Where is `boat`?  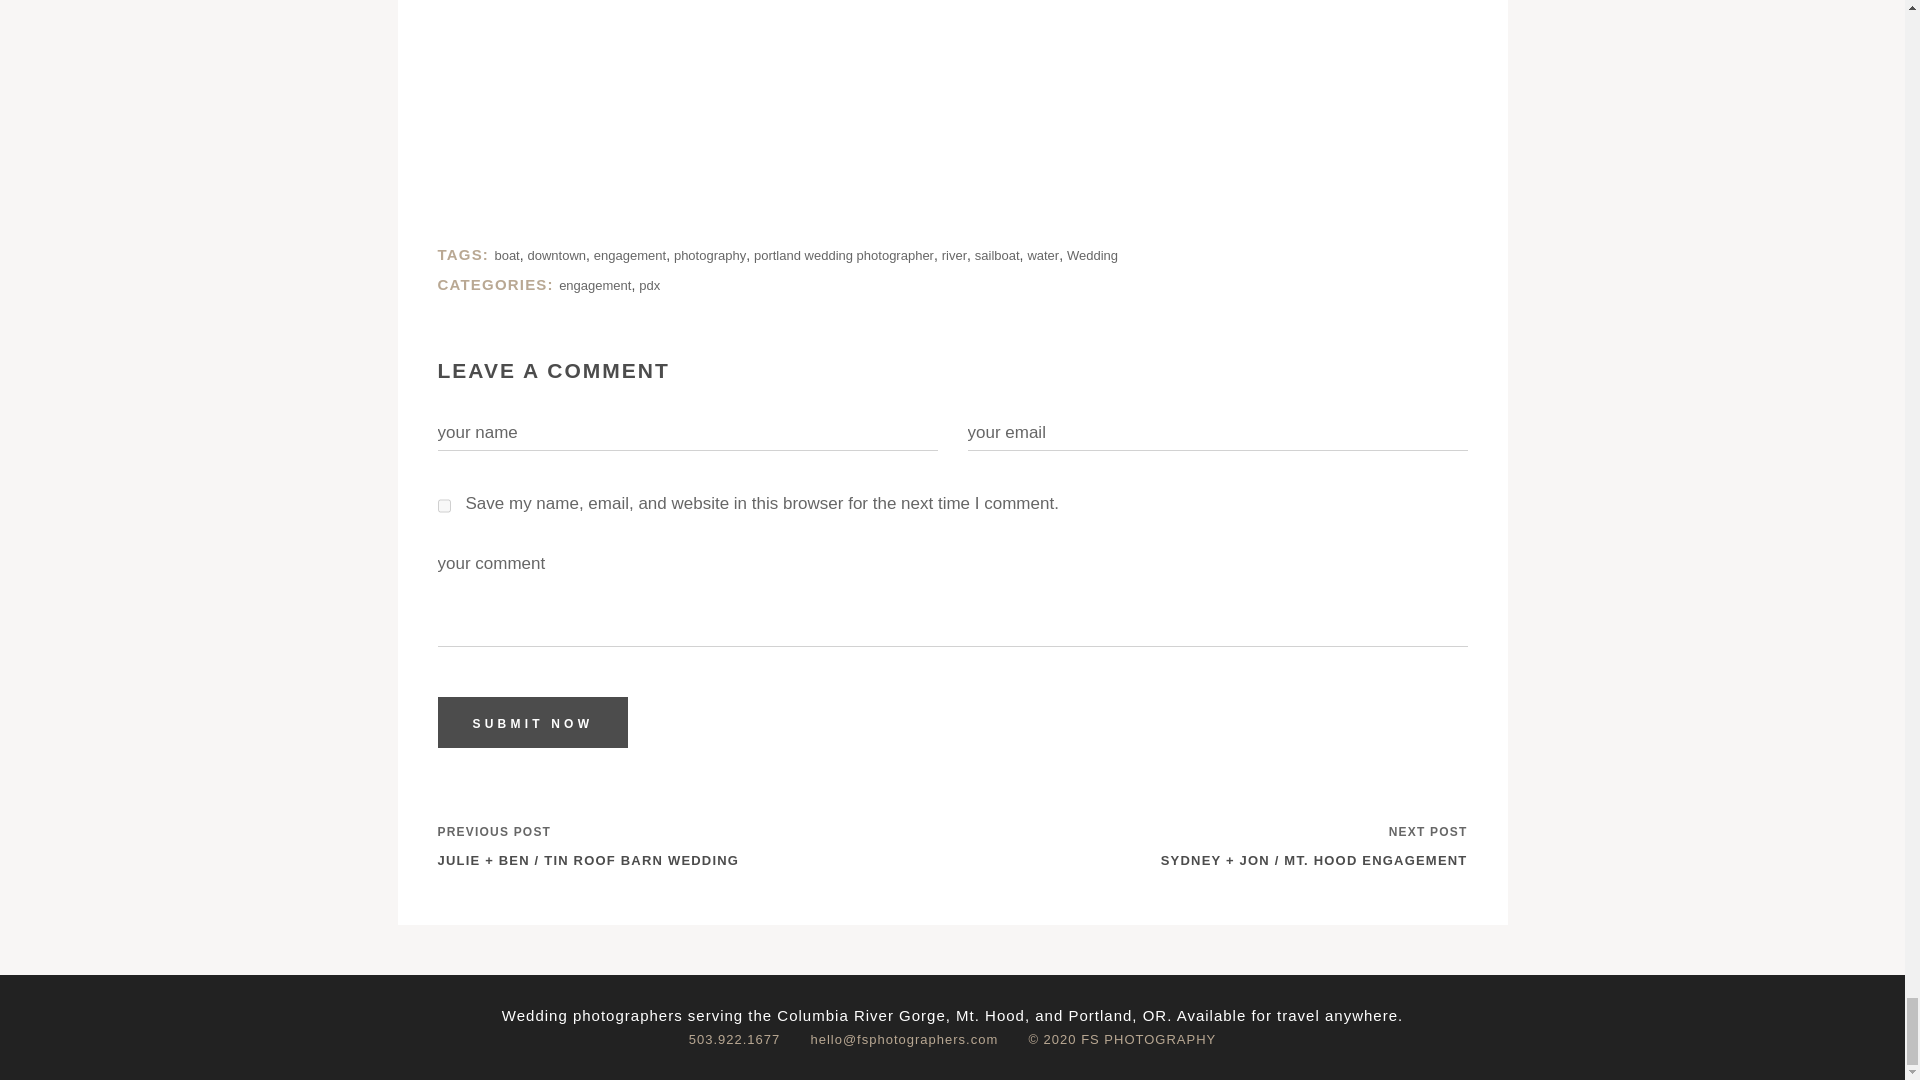 boat is located at coordinates (506, 256).